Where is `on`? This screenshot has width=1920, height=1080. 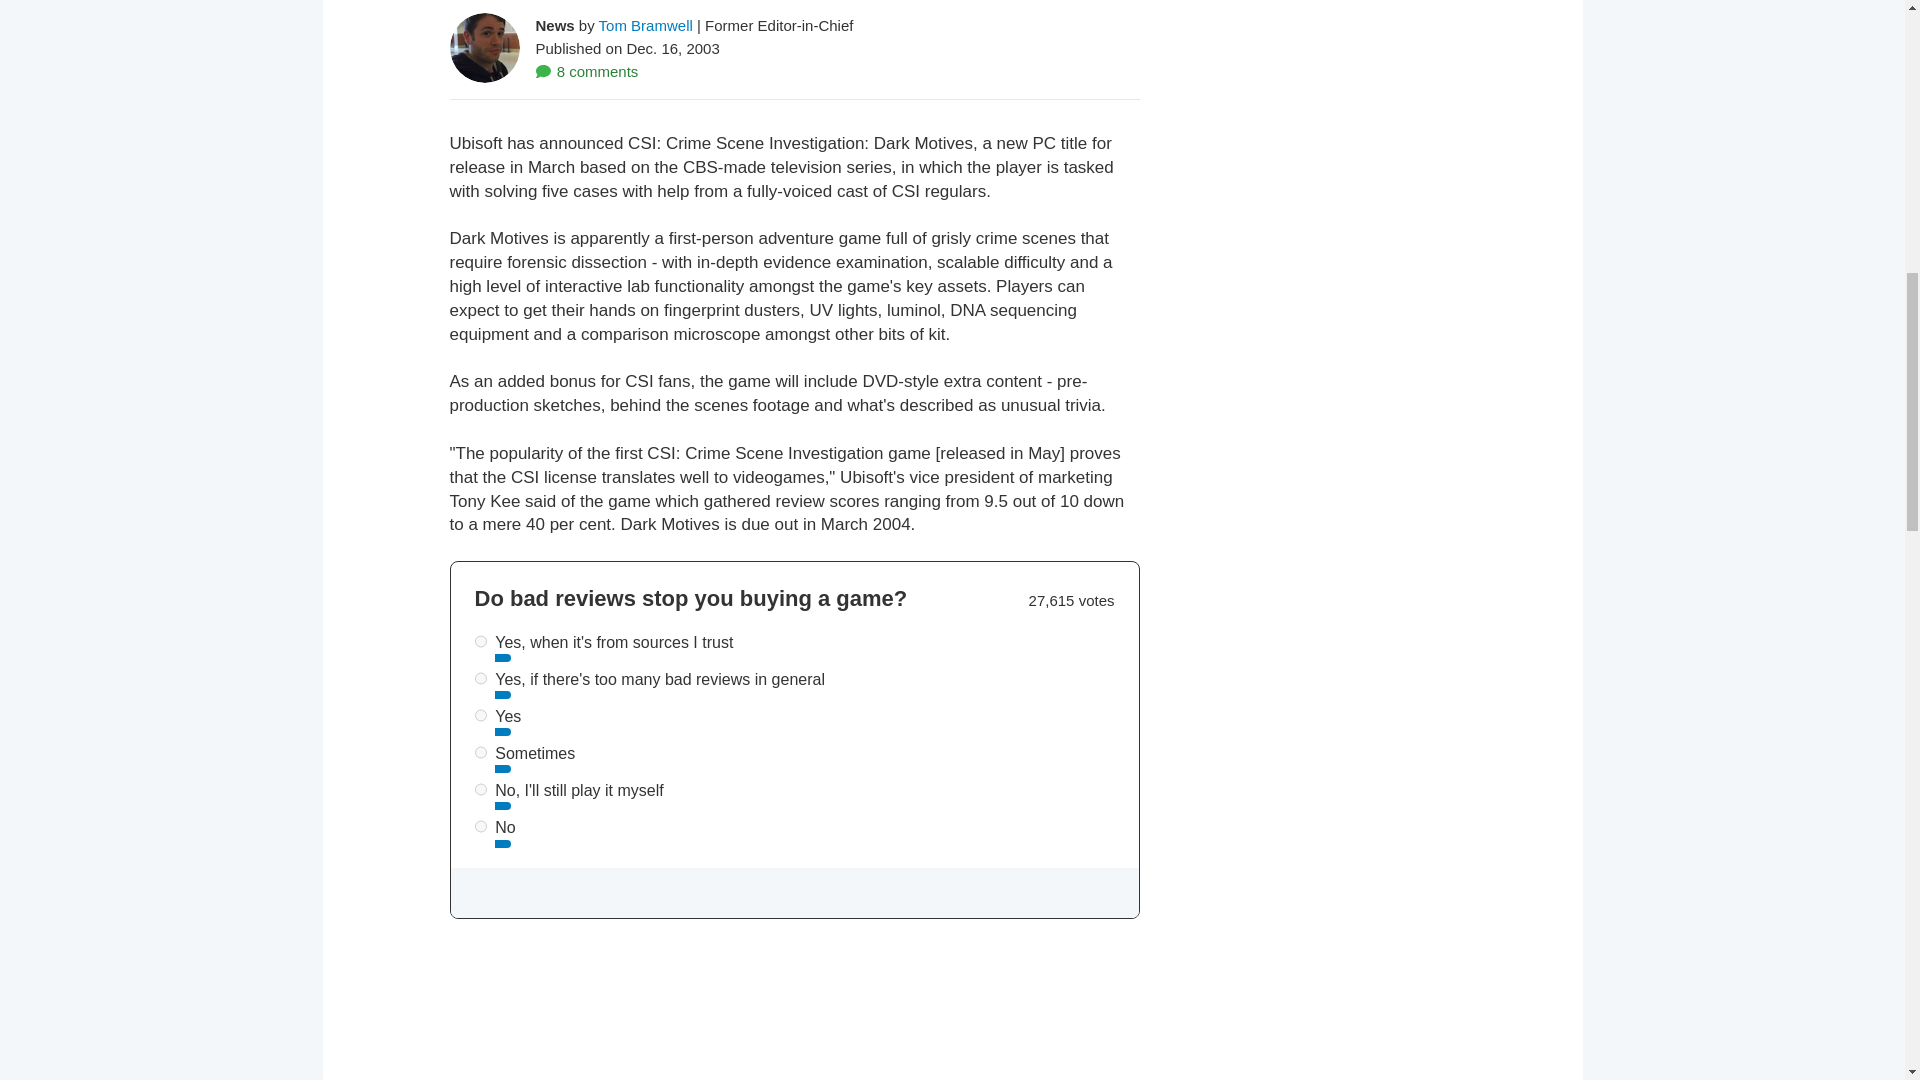 on is located at coordinates (480, 715).